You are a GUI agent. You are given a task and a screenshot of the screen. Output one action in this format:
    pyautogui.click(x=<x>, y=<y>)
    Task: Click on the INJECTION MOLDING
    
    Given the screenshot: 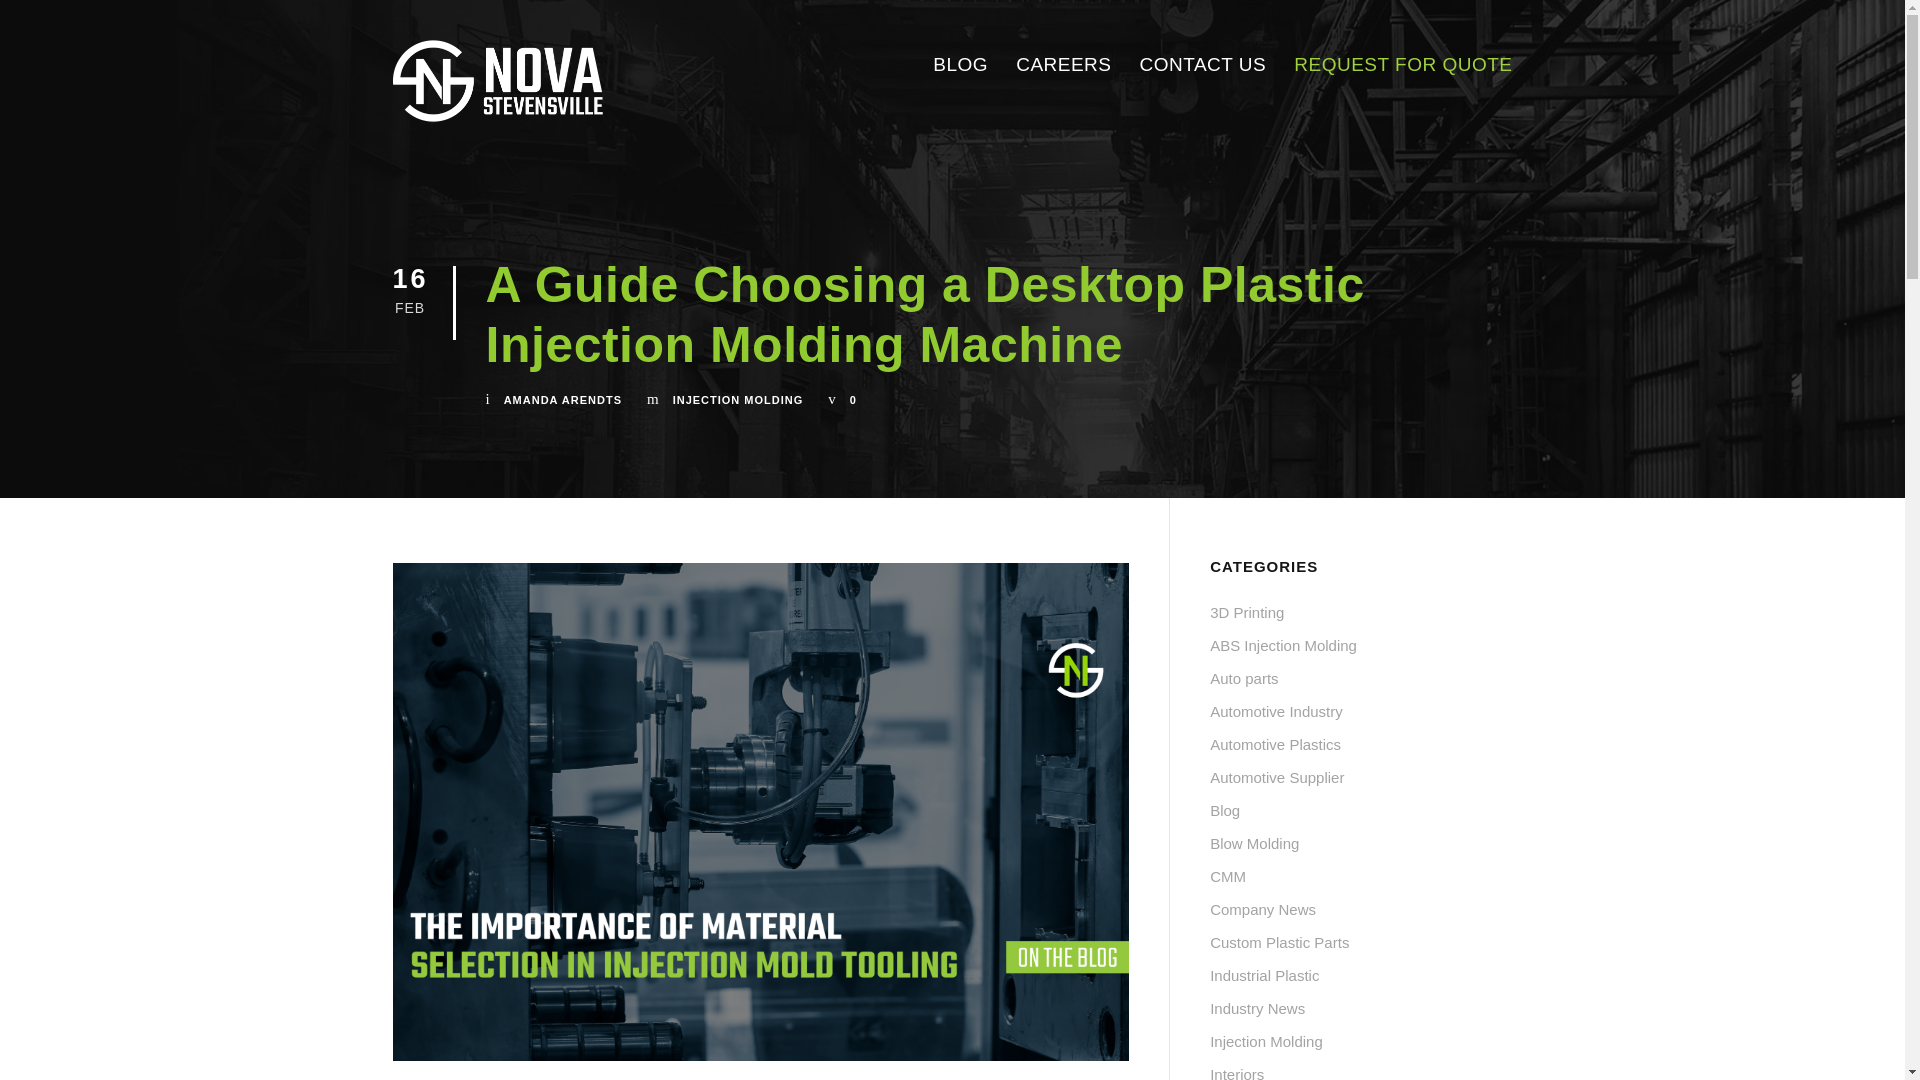 What is the action you would take?
    pyautogui.click(x=738, y=400)
    